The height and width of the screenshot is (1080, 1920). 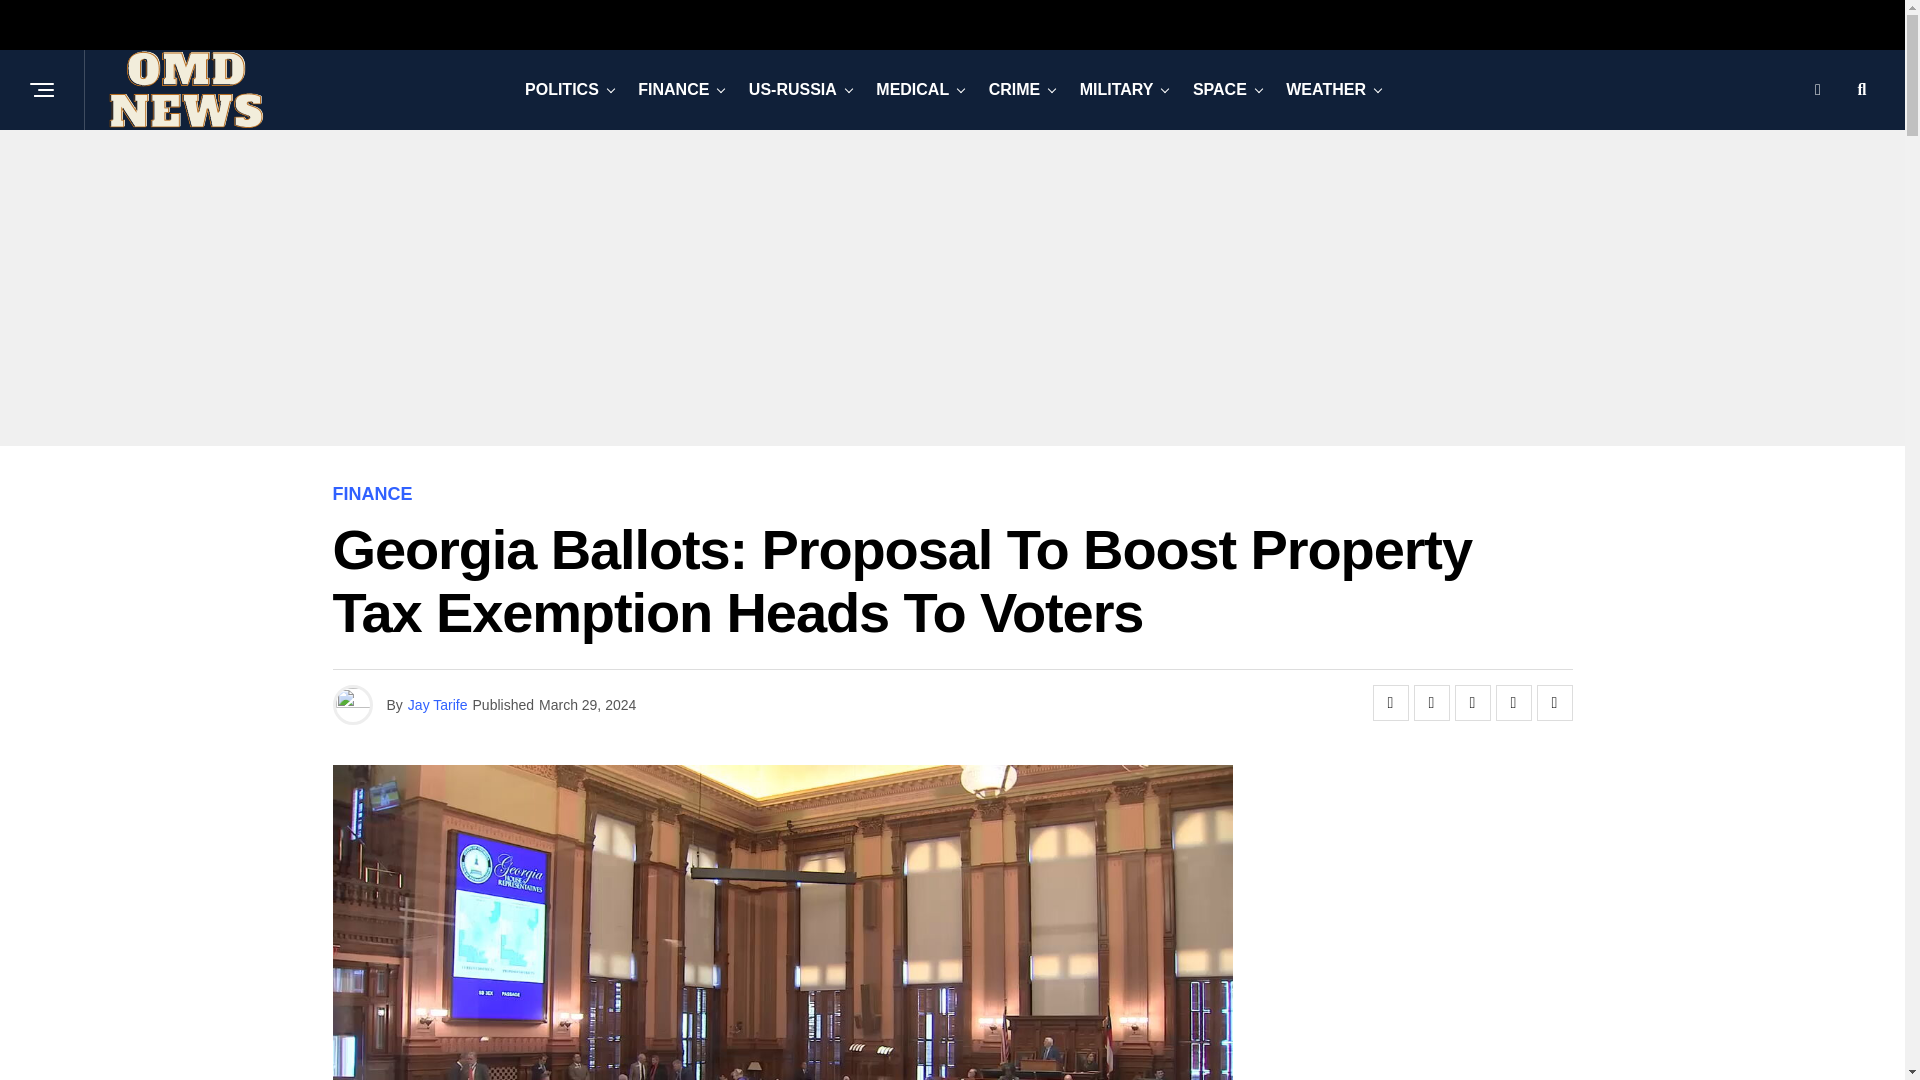 I want to click on POLITICS, so click(x=561, y=89).